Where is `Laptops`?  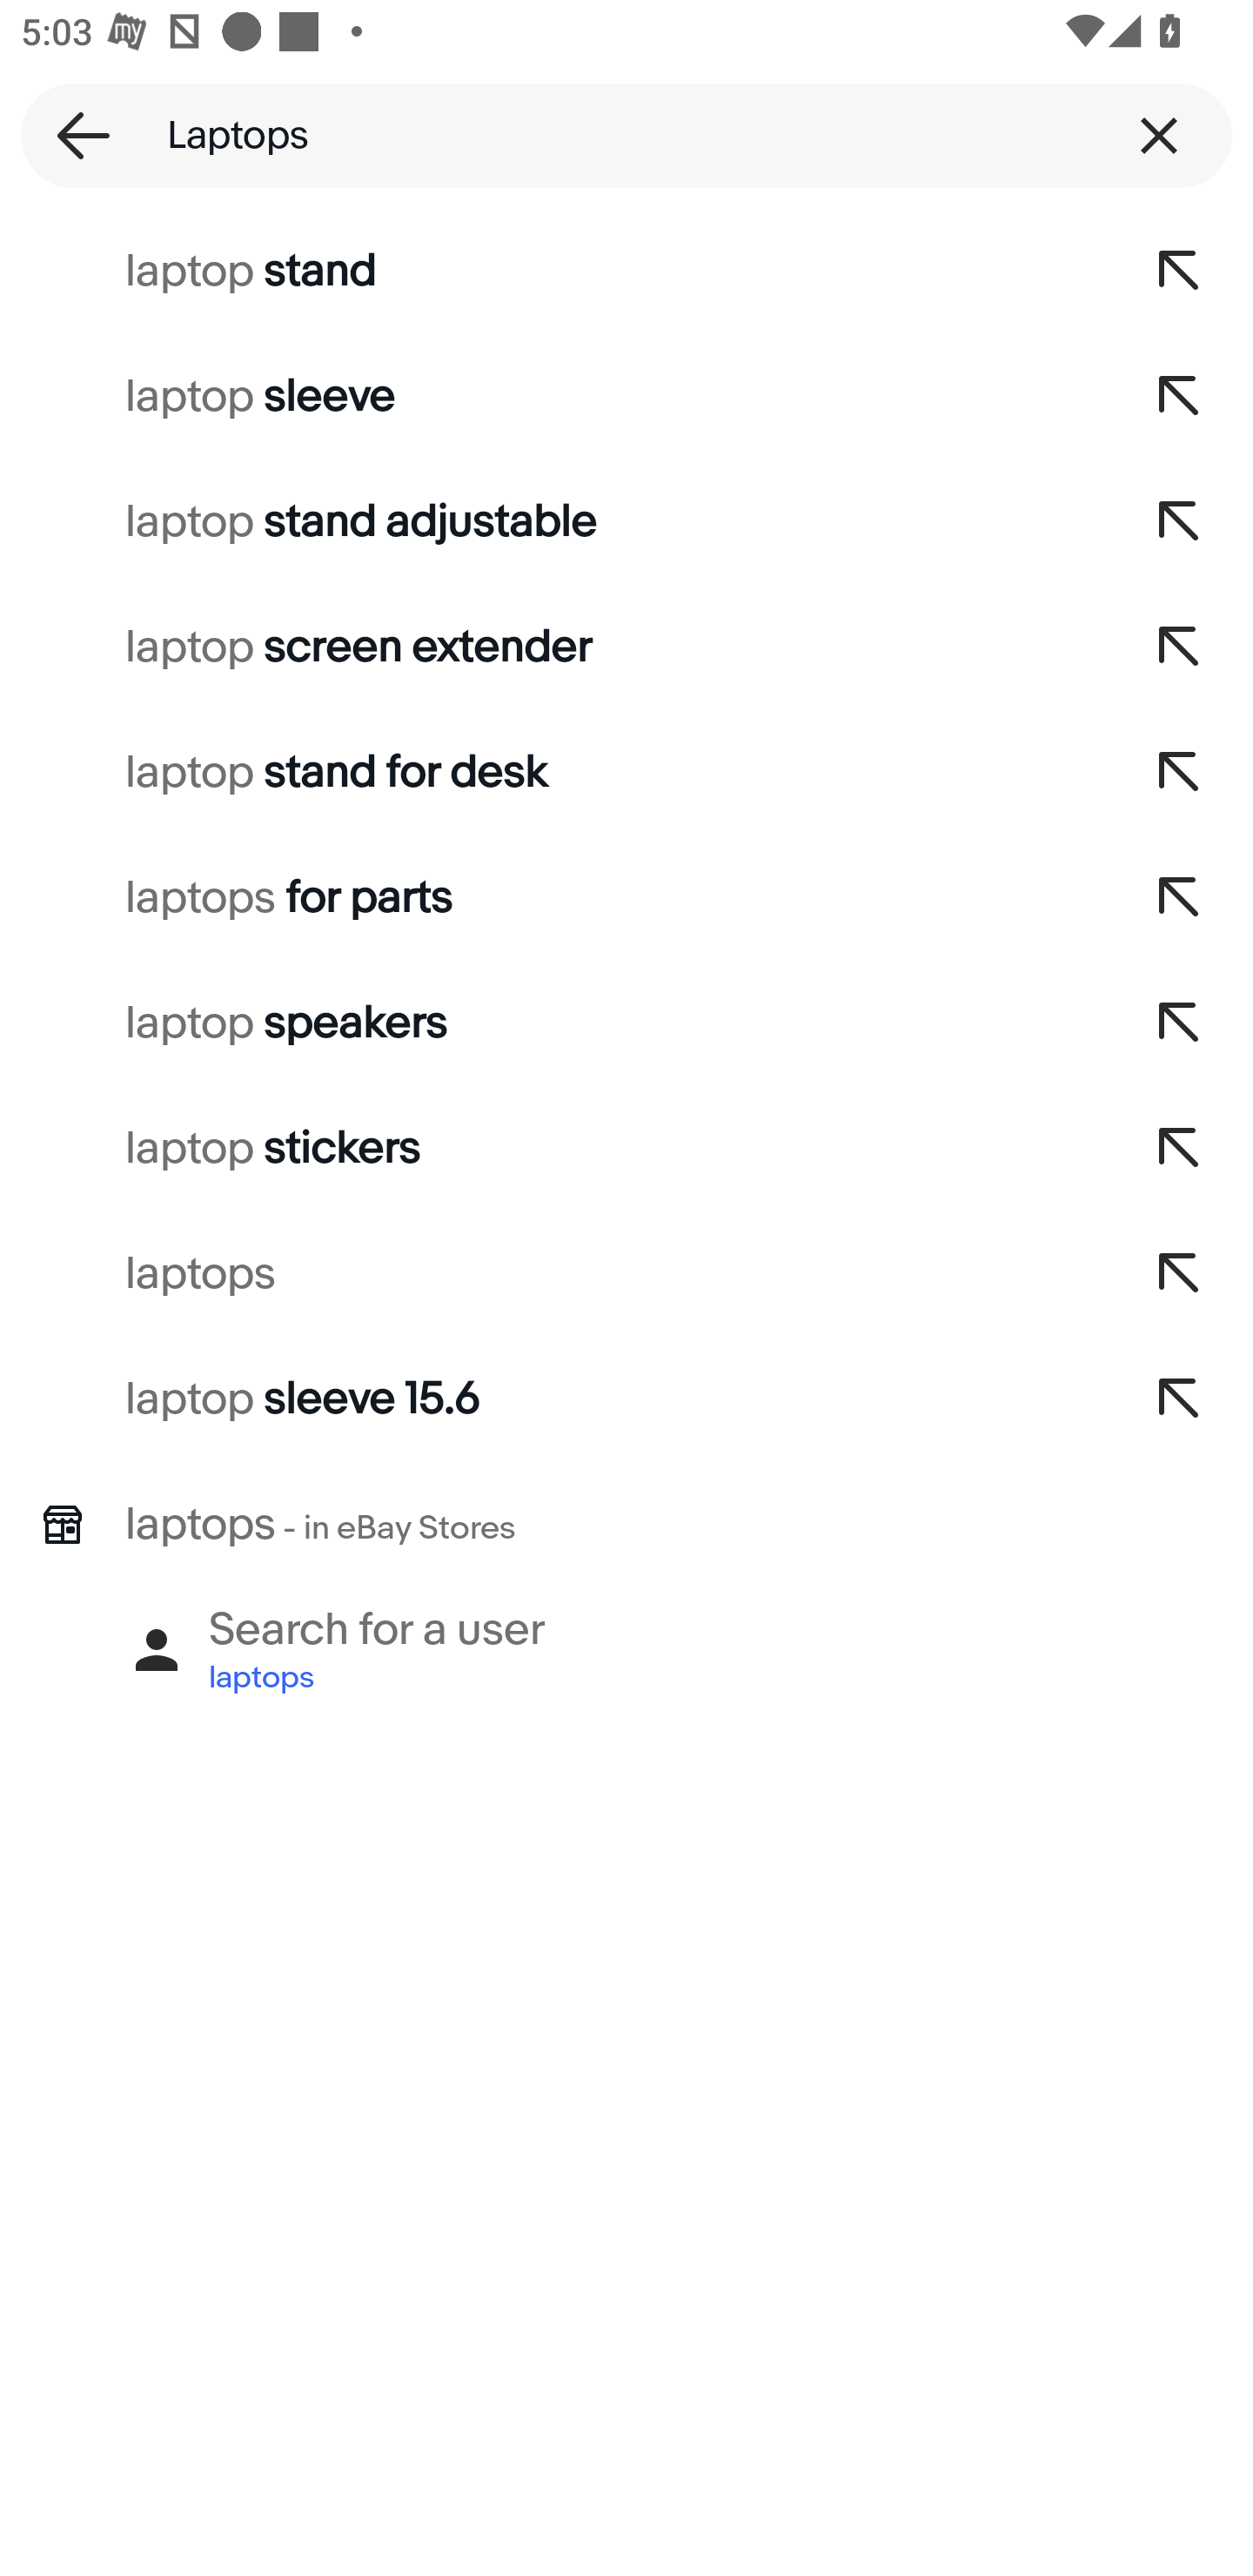 Laptops is located at coordinates (626, 135).